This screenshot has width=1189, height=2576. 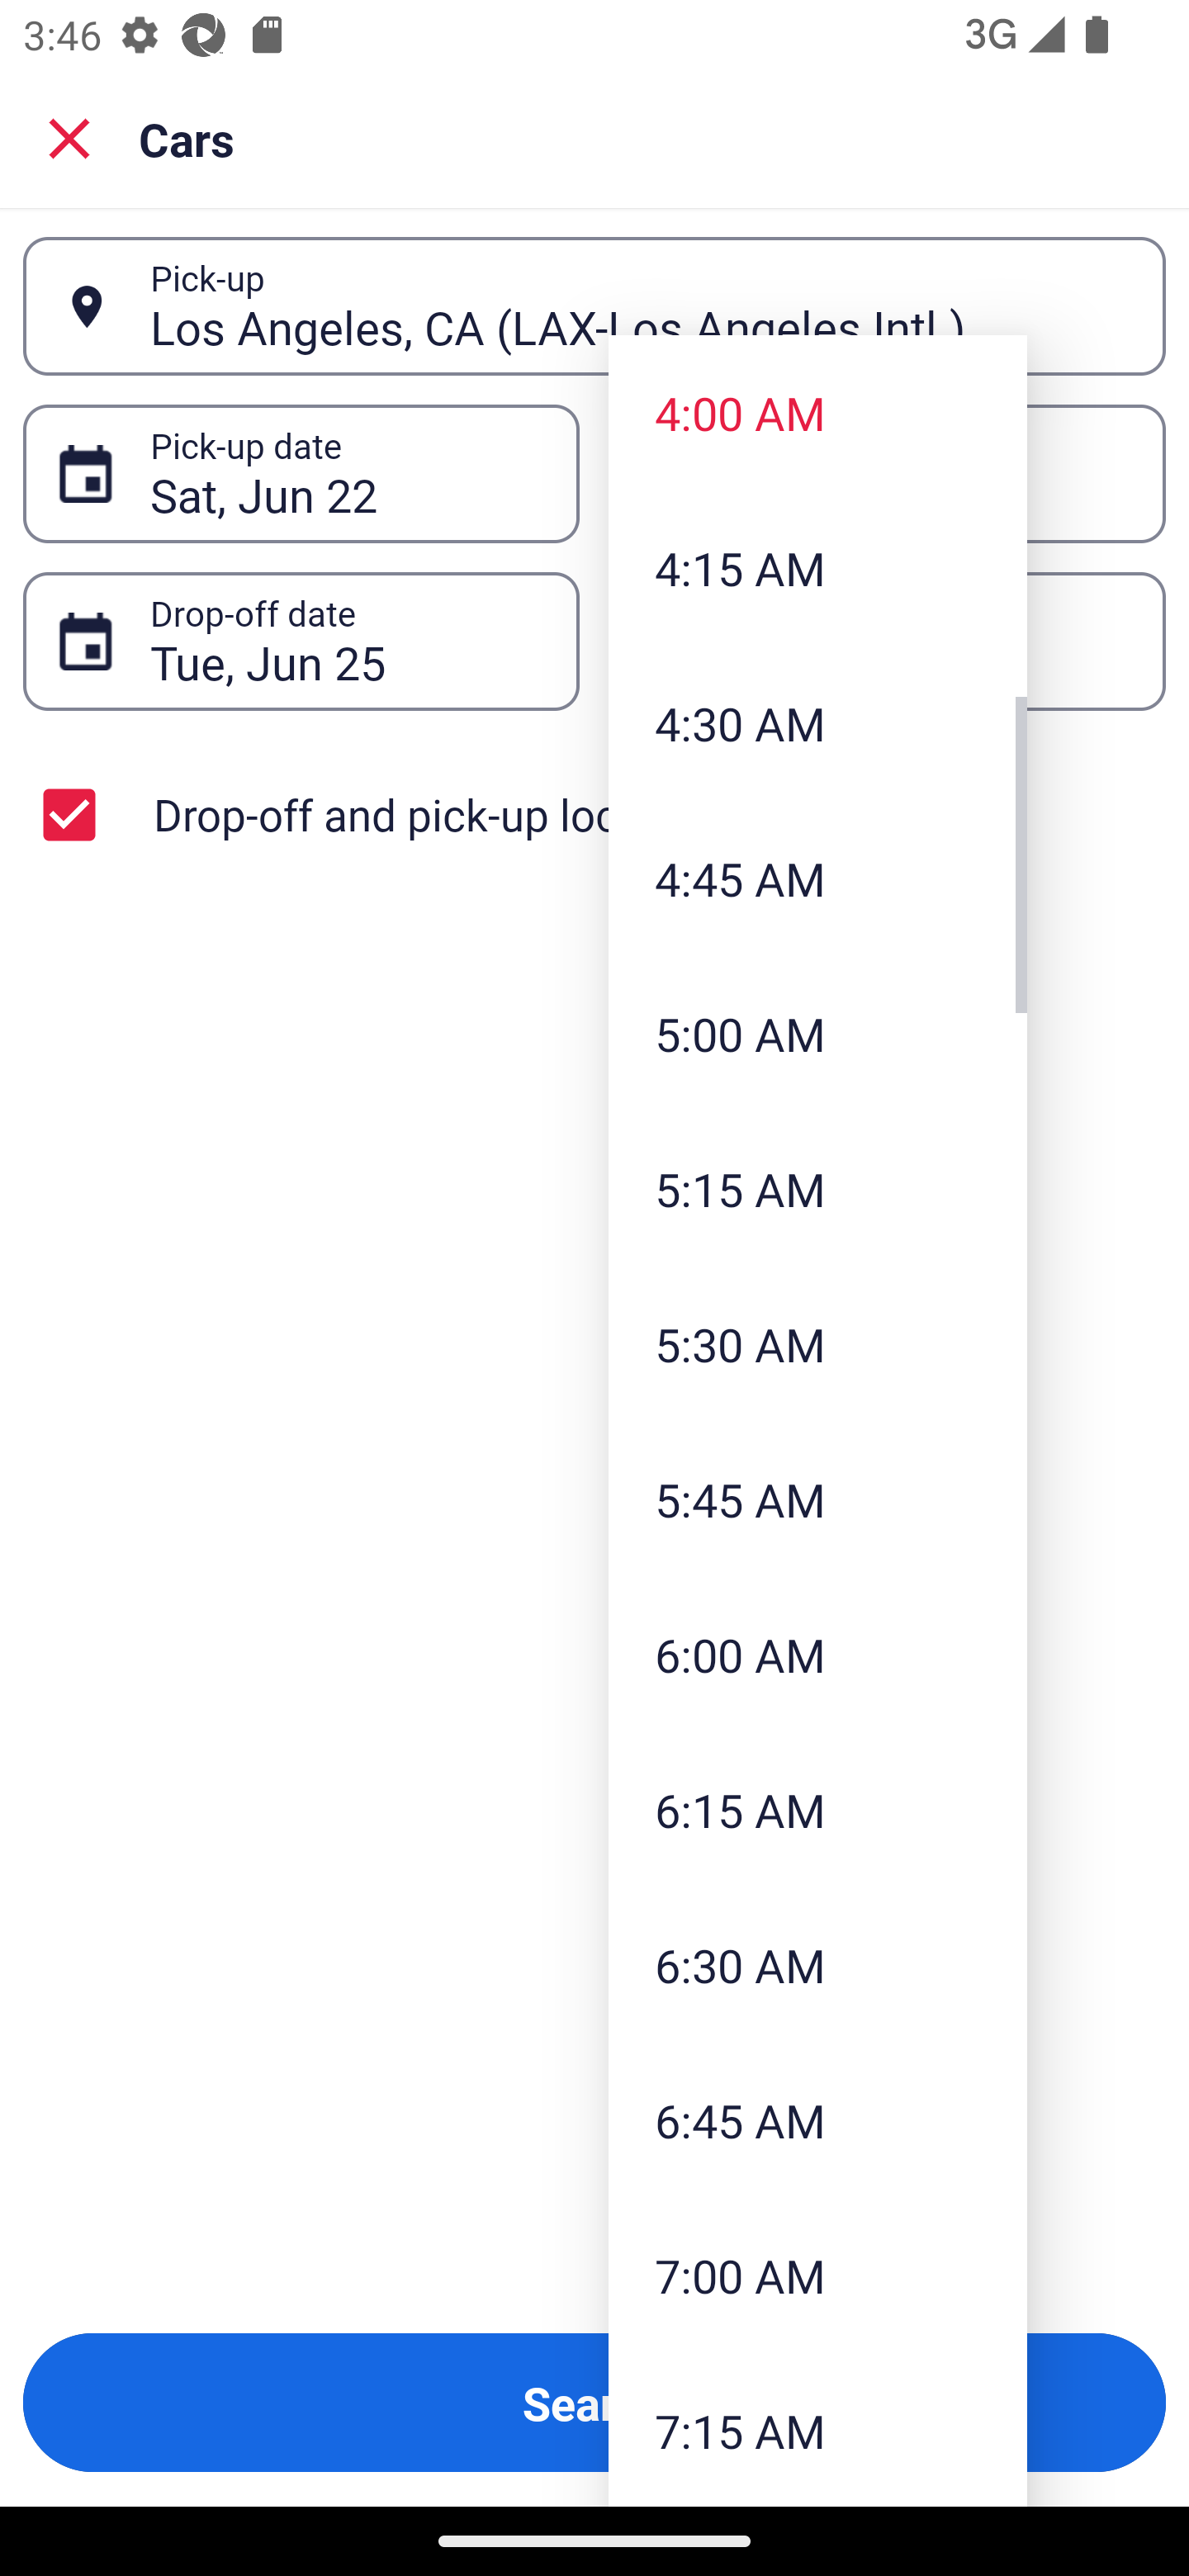 What do you see at coordinates (817, 1653) in the screenshot?
I see `6:00 AM` at bounding box center [817, 1653].